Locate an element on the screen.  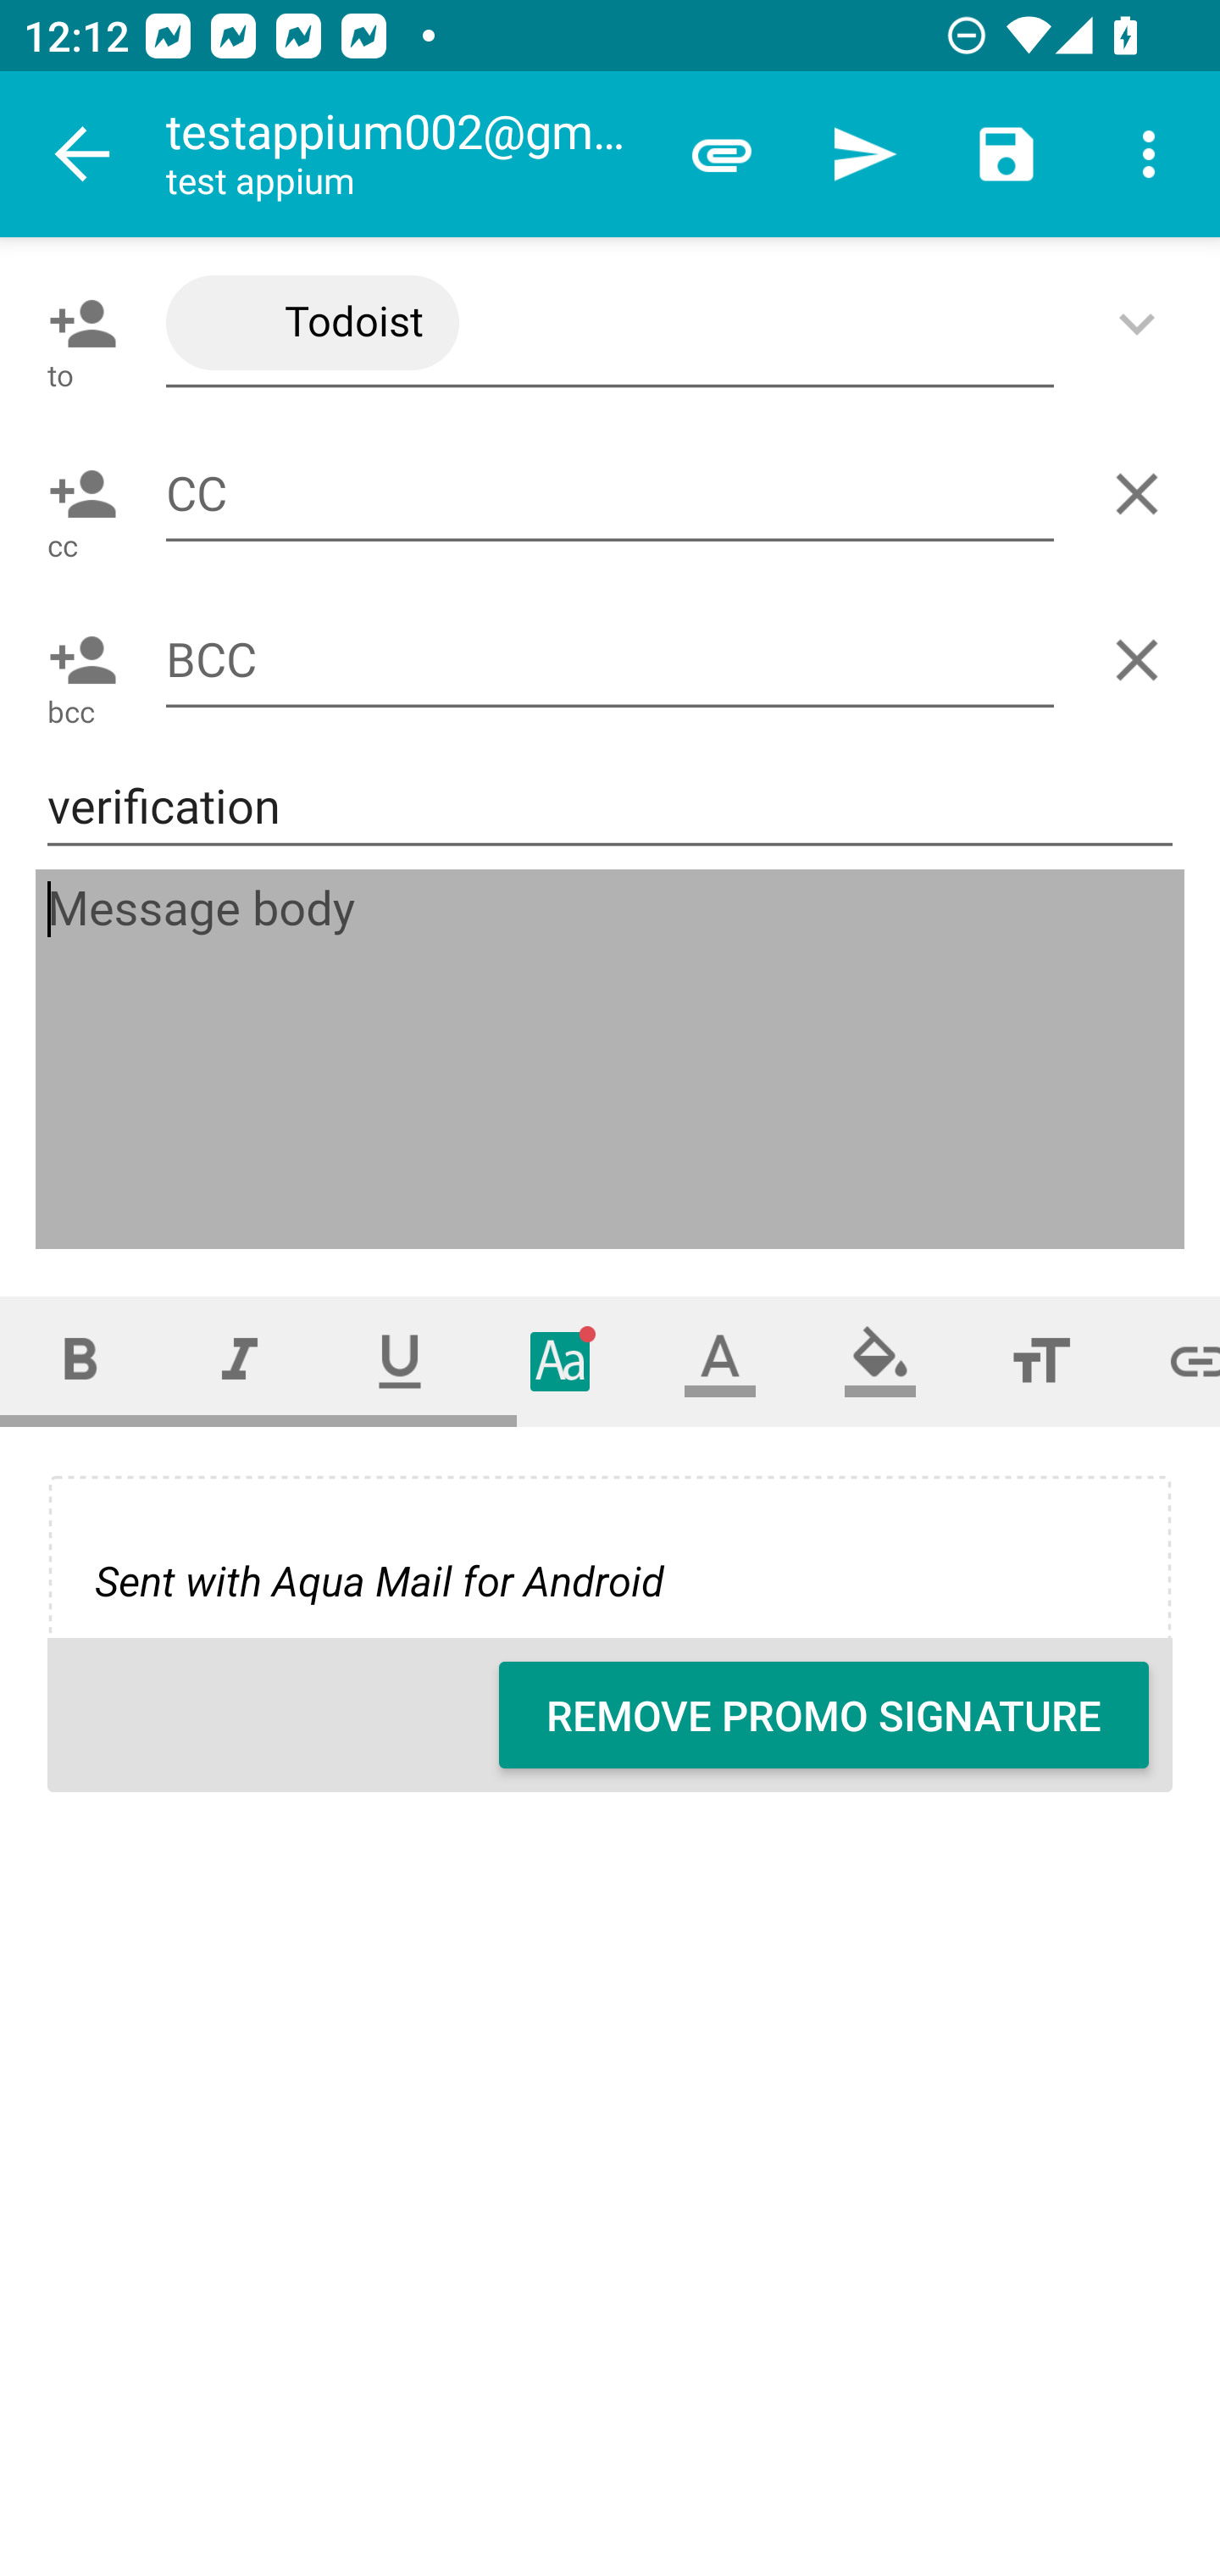
Todoist <no-reply@todoist.com>,  is located at coordinates (610, 324).